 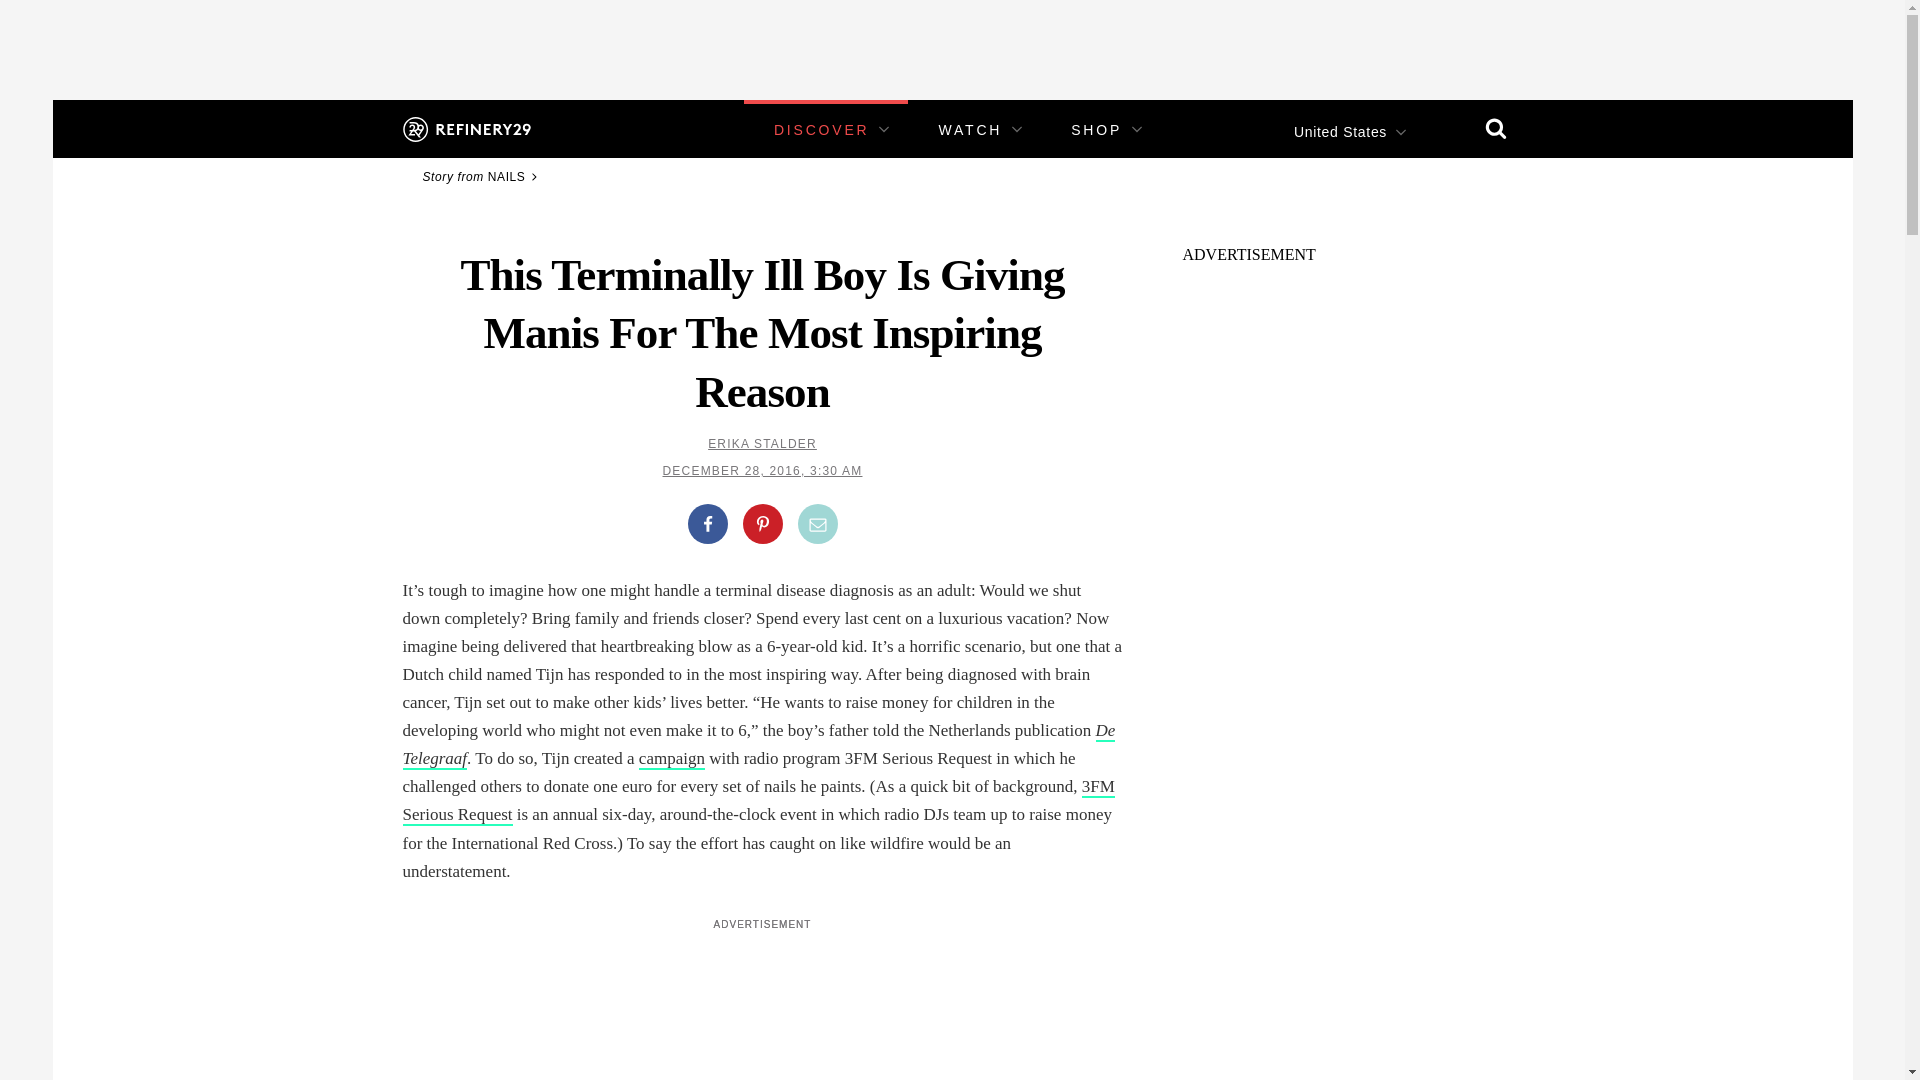 I want to click on DISCOVER, so click(x=821, y=130).